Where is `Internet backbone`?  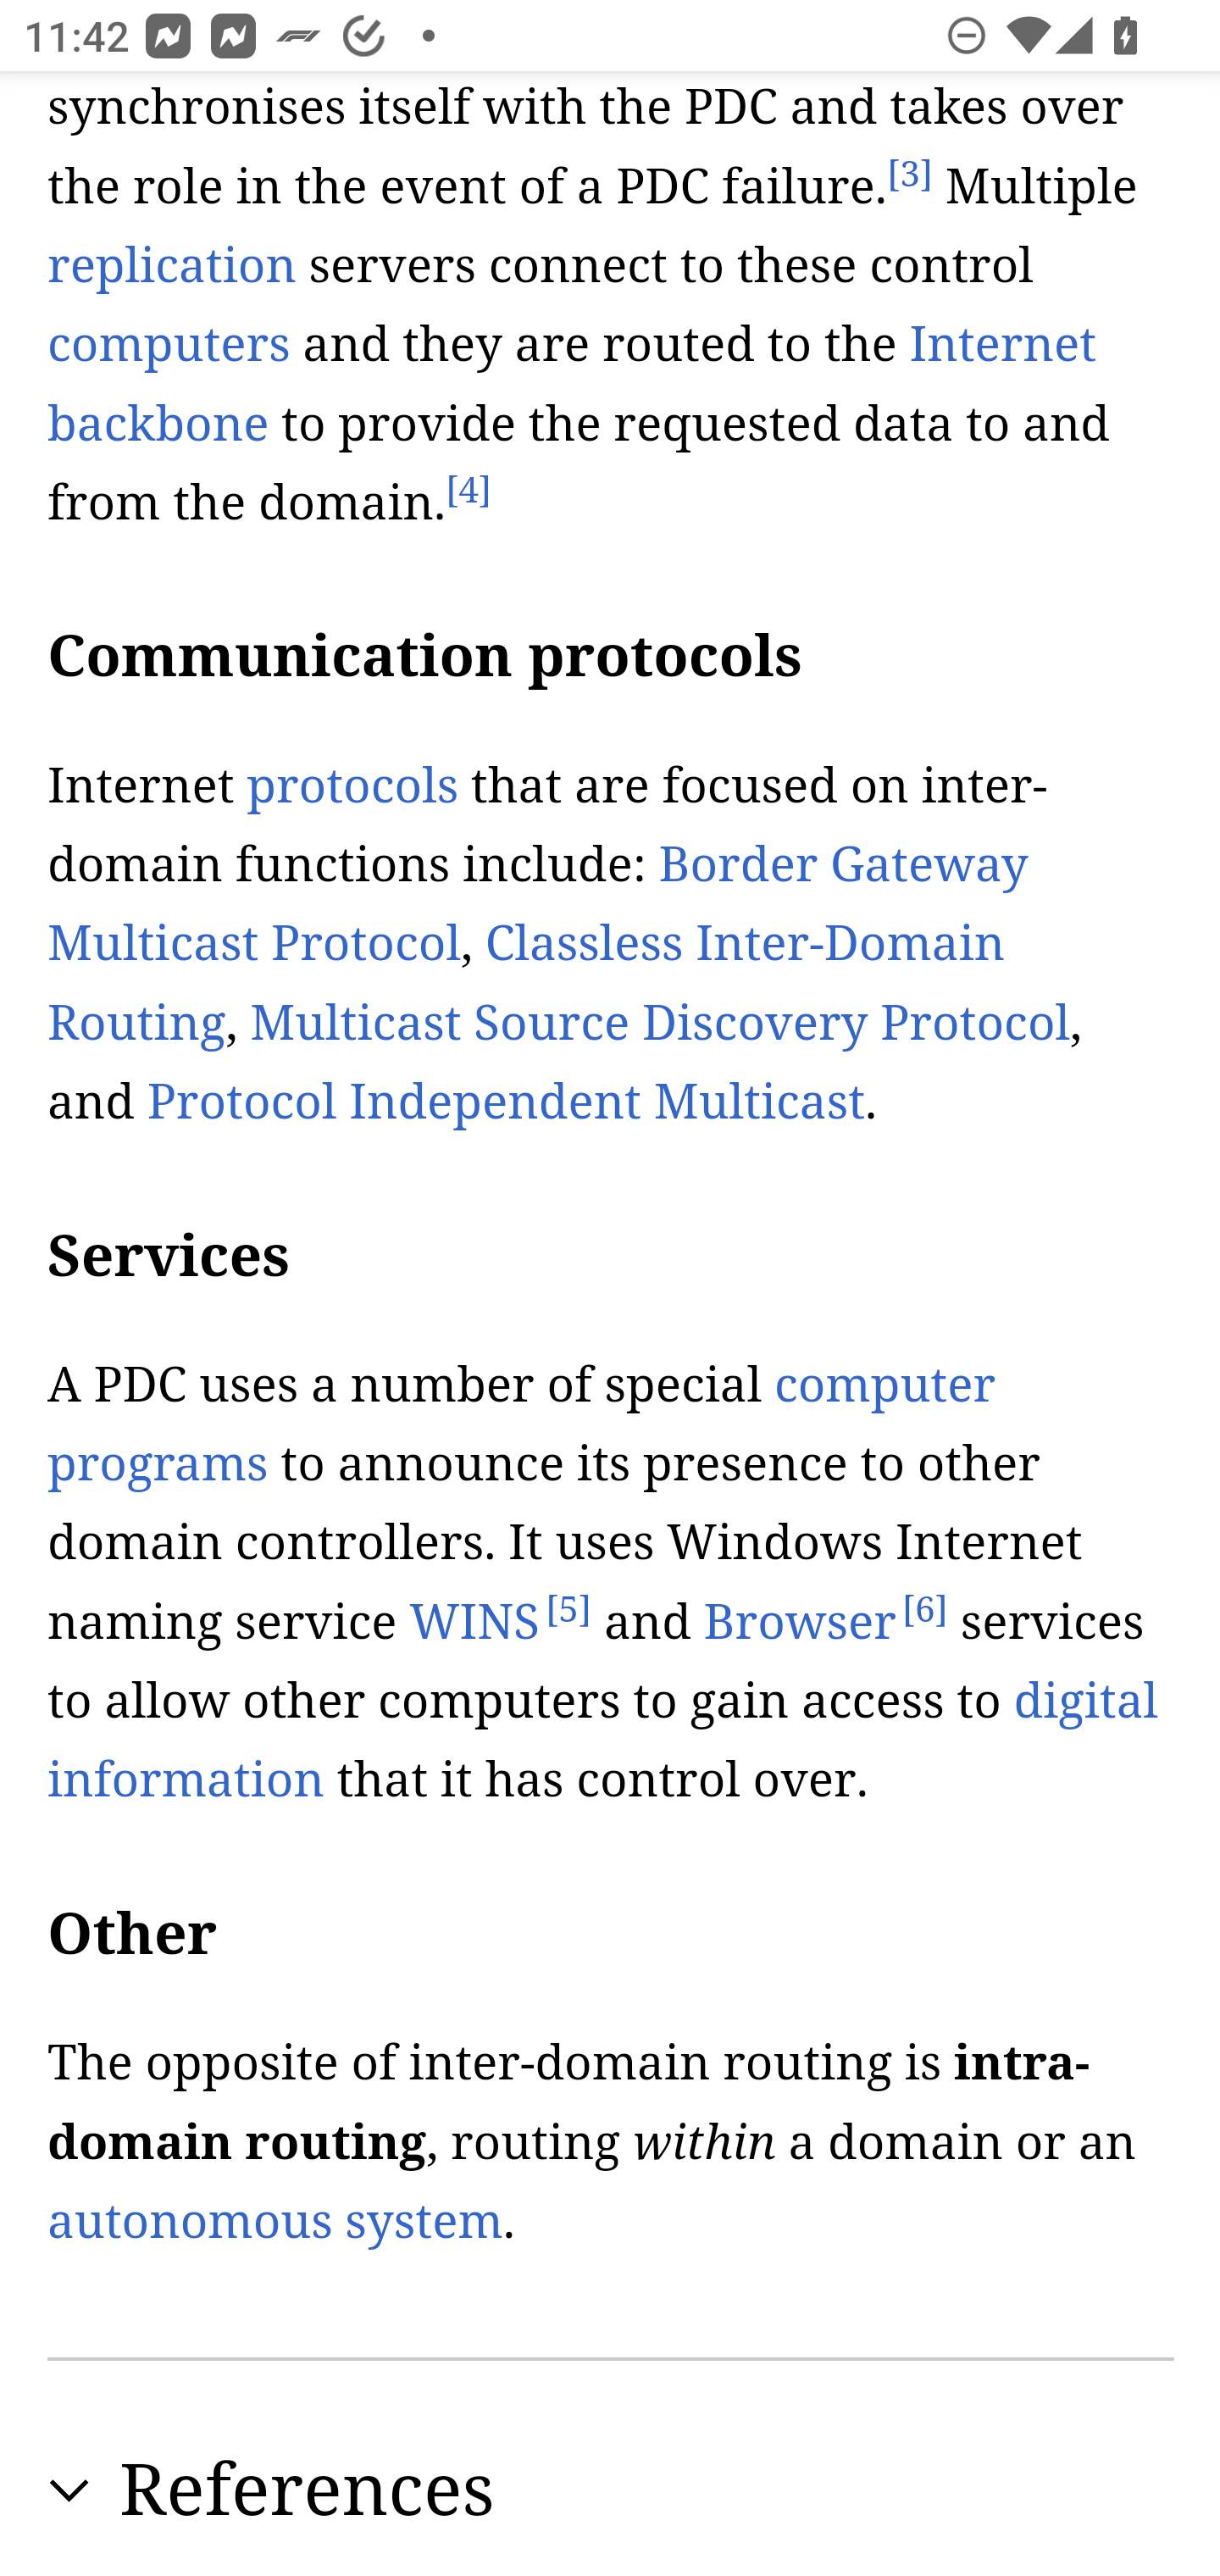
Internet backbone is located at coordinates (573, 386).